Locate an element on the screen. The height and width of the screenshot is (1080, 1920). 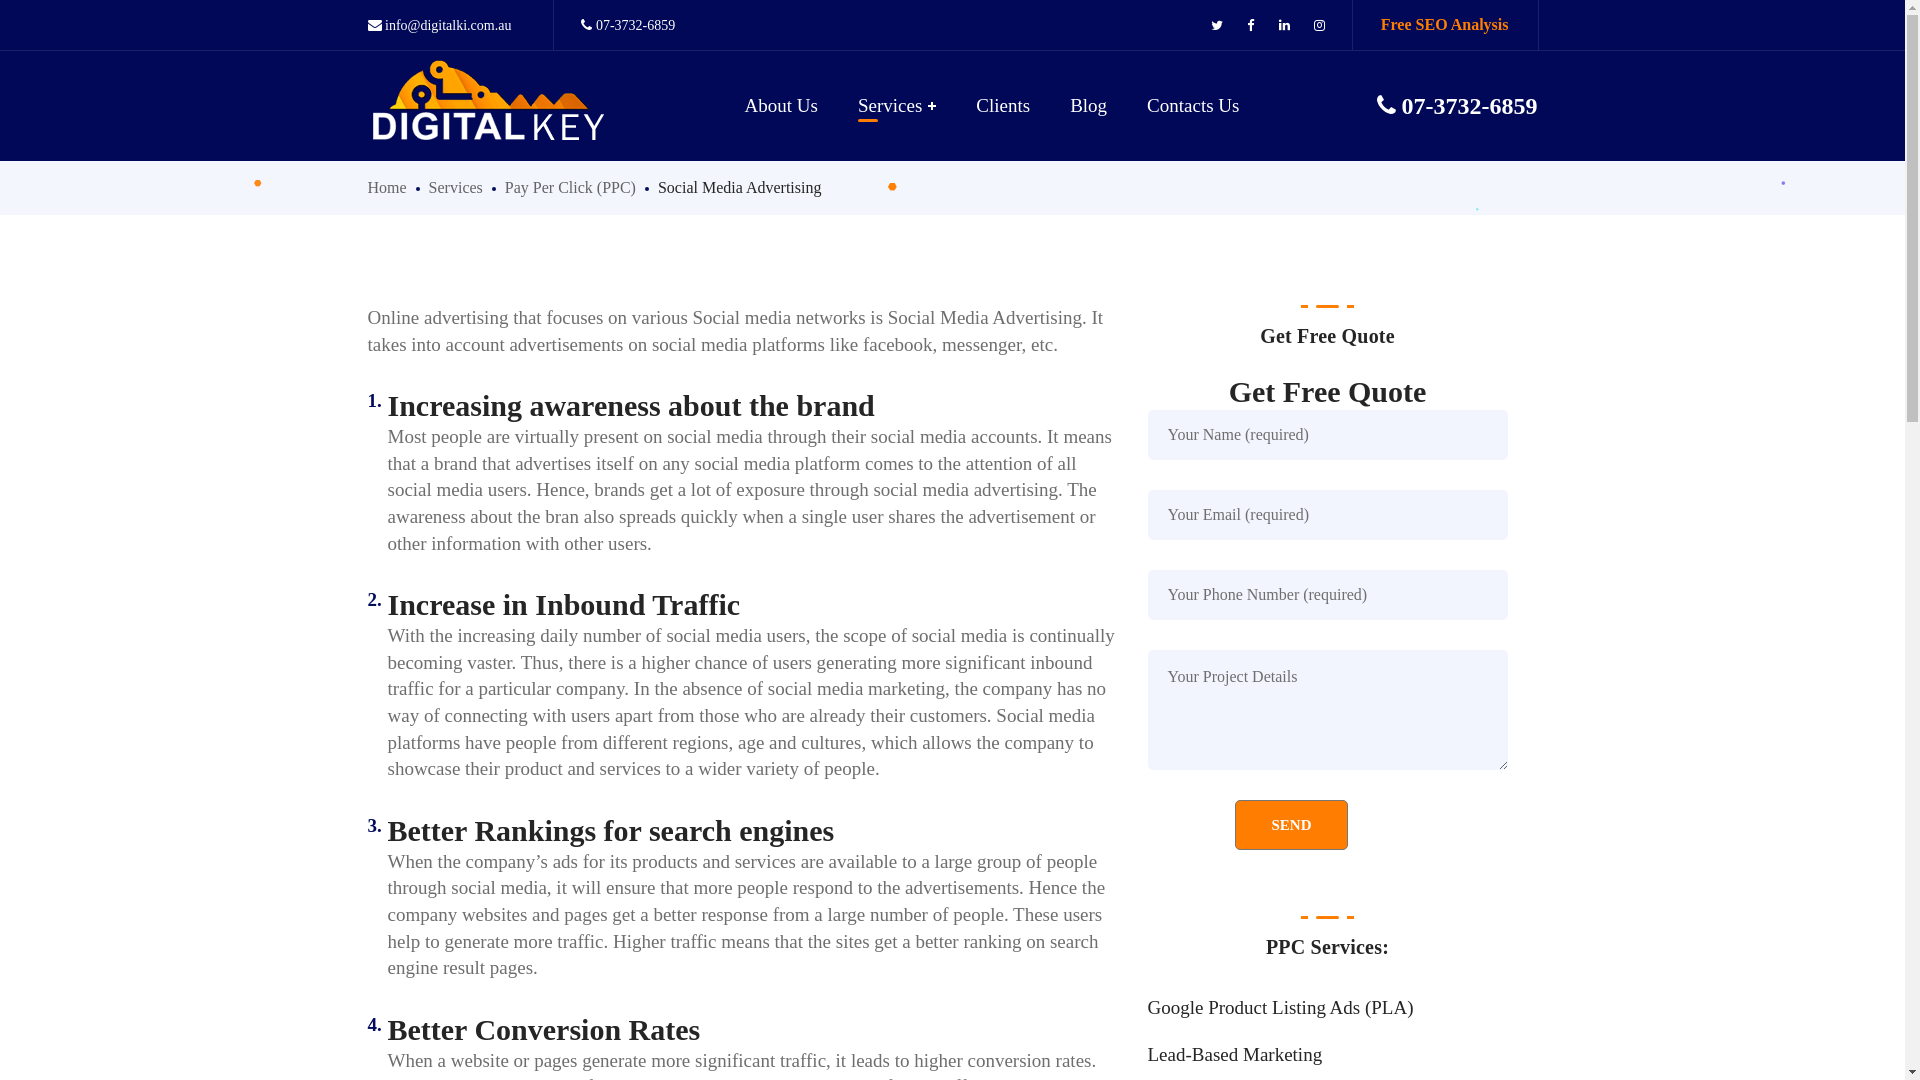
Blog is located at coordinates (1088, 106).